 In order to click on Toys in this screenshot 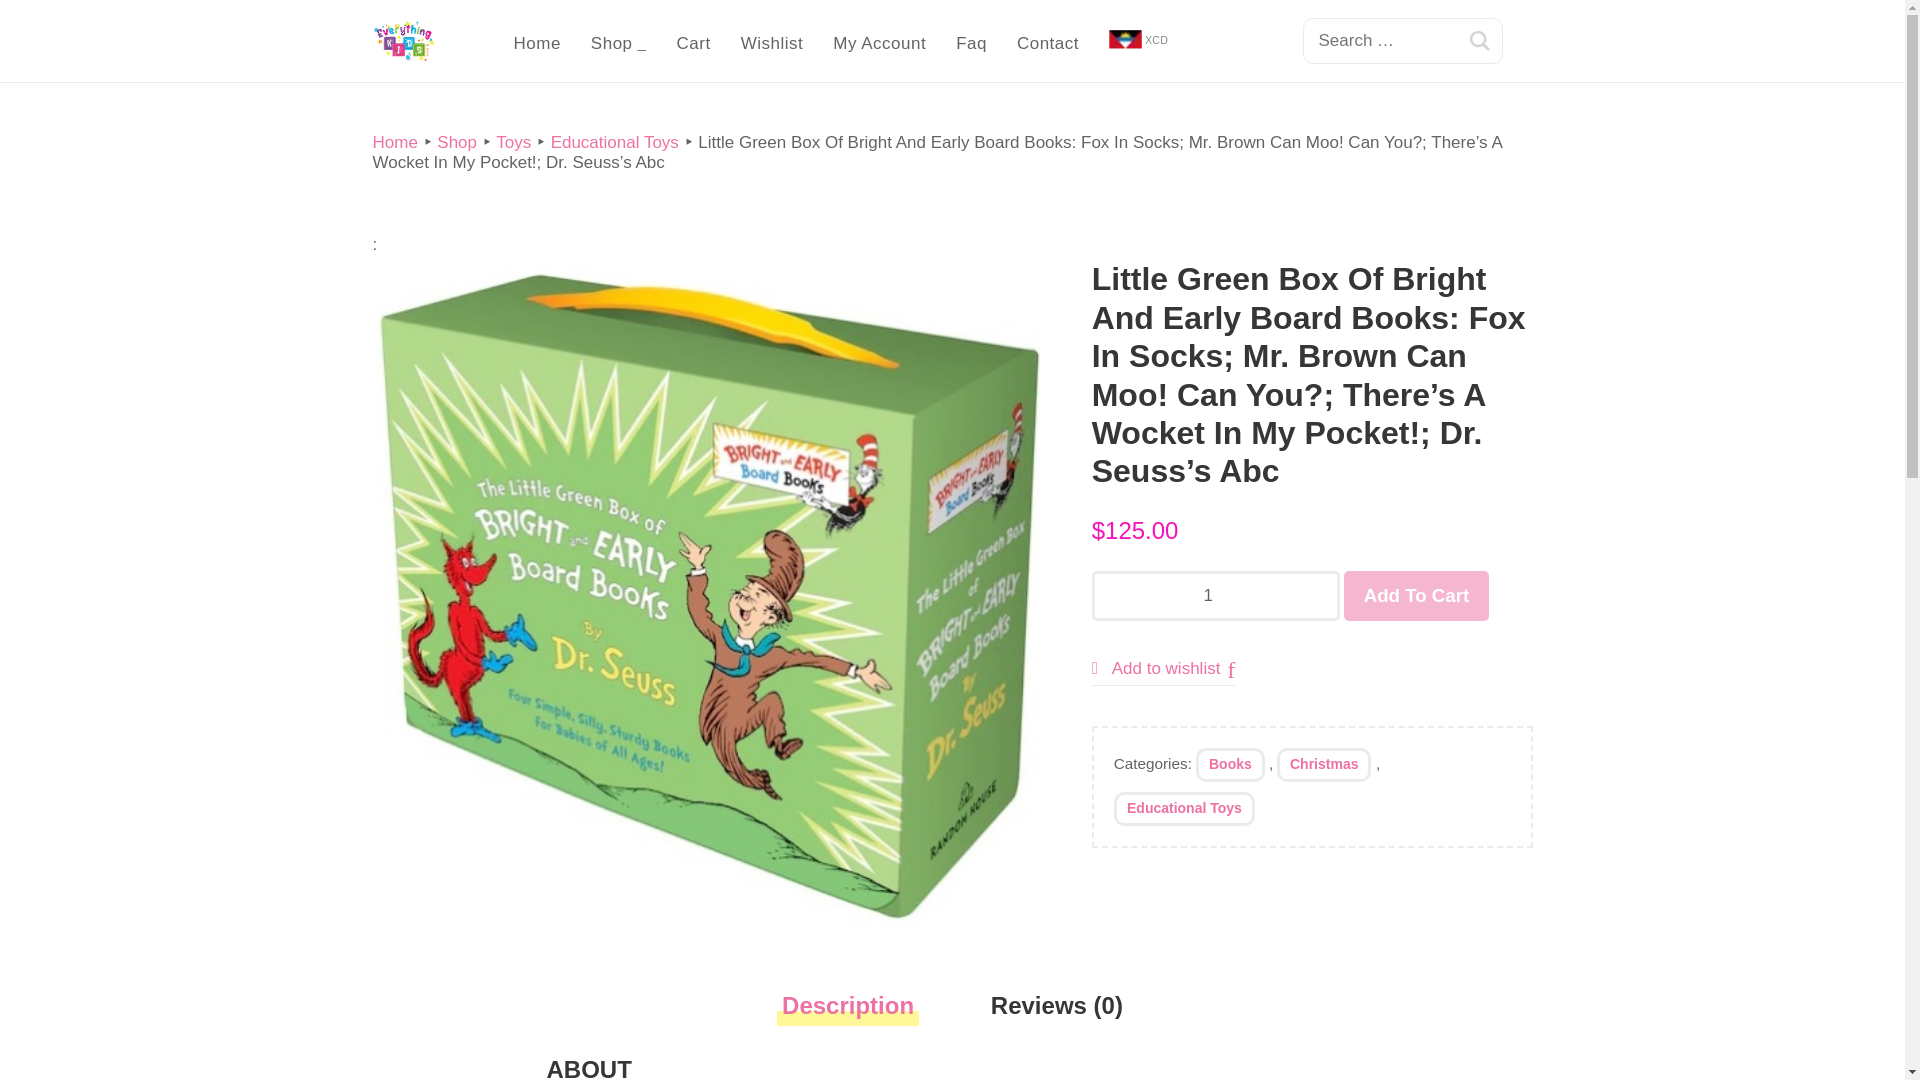, I will do `click(513, 142)`.